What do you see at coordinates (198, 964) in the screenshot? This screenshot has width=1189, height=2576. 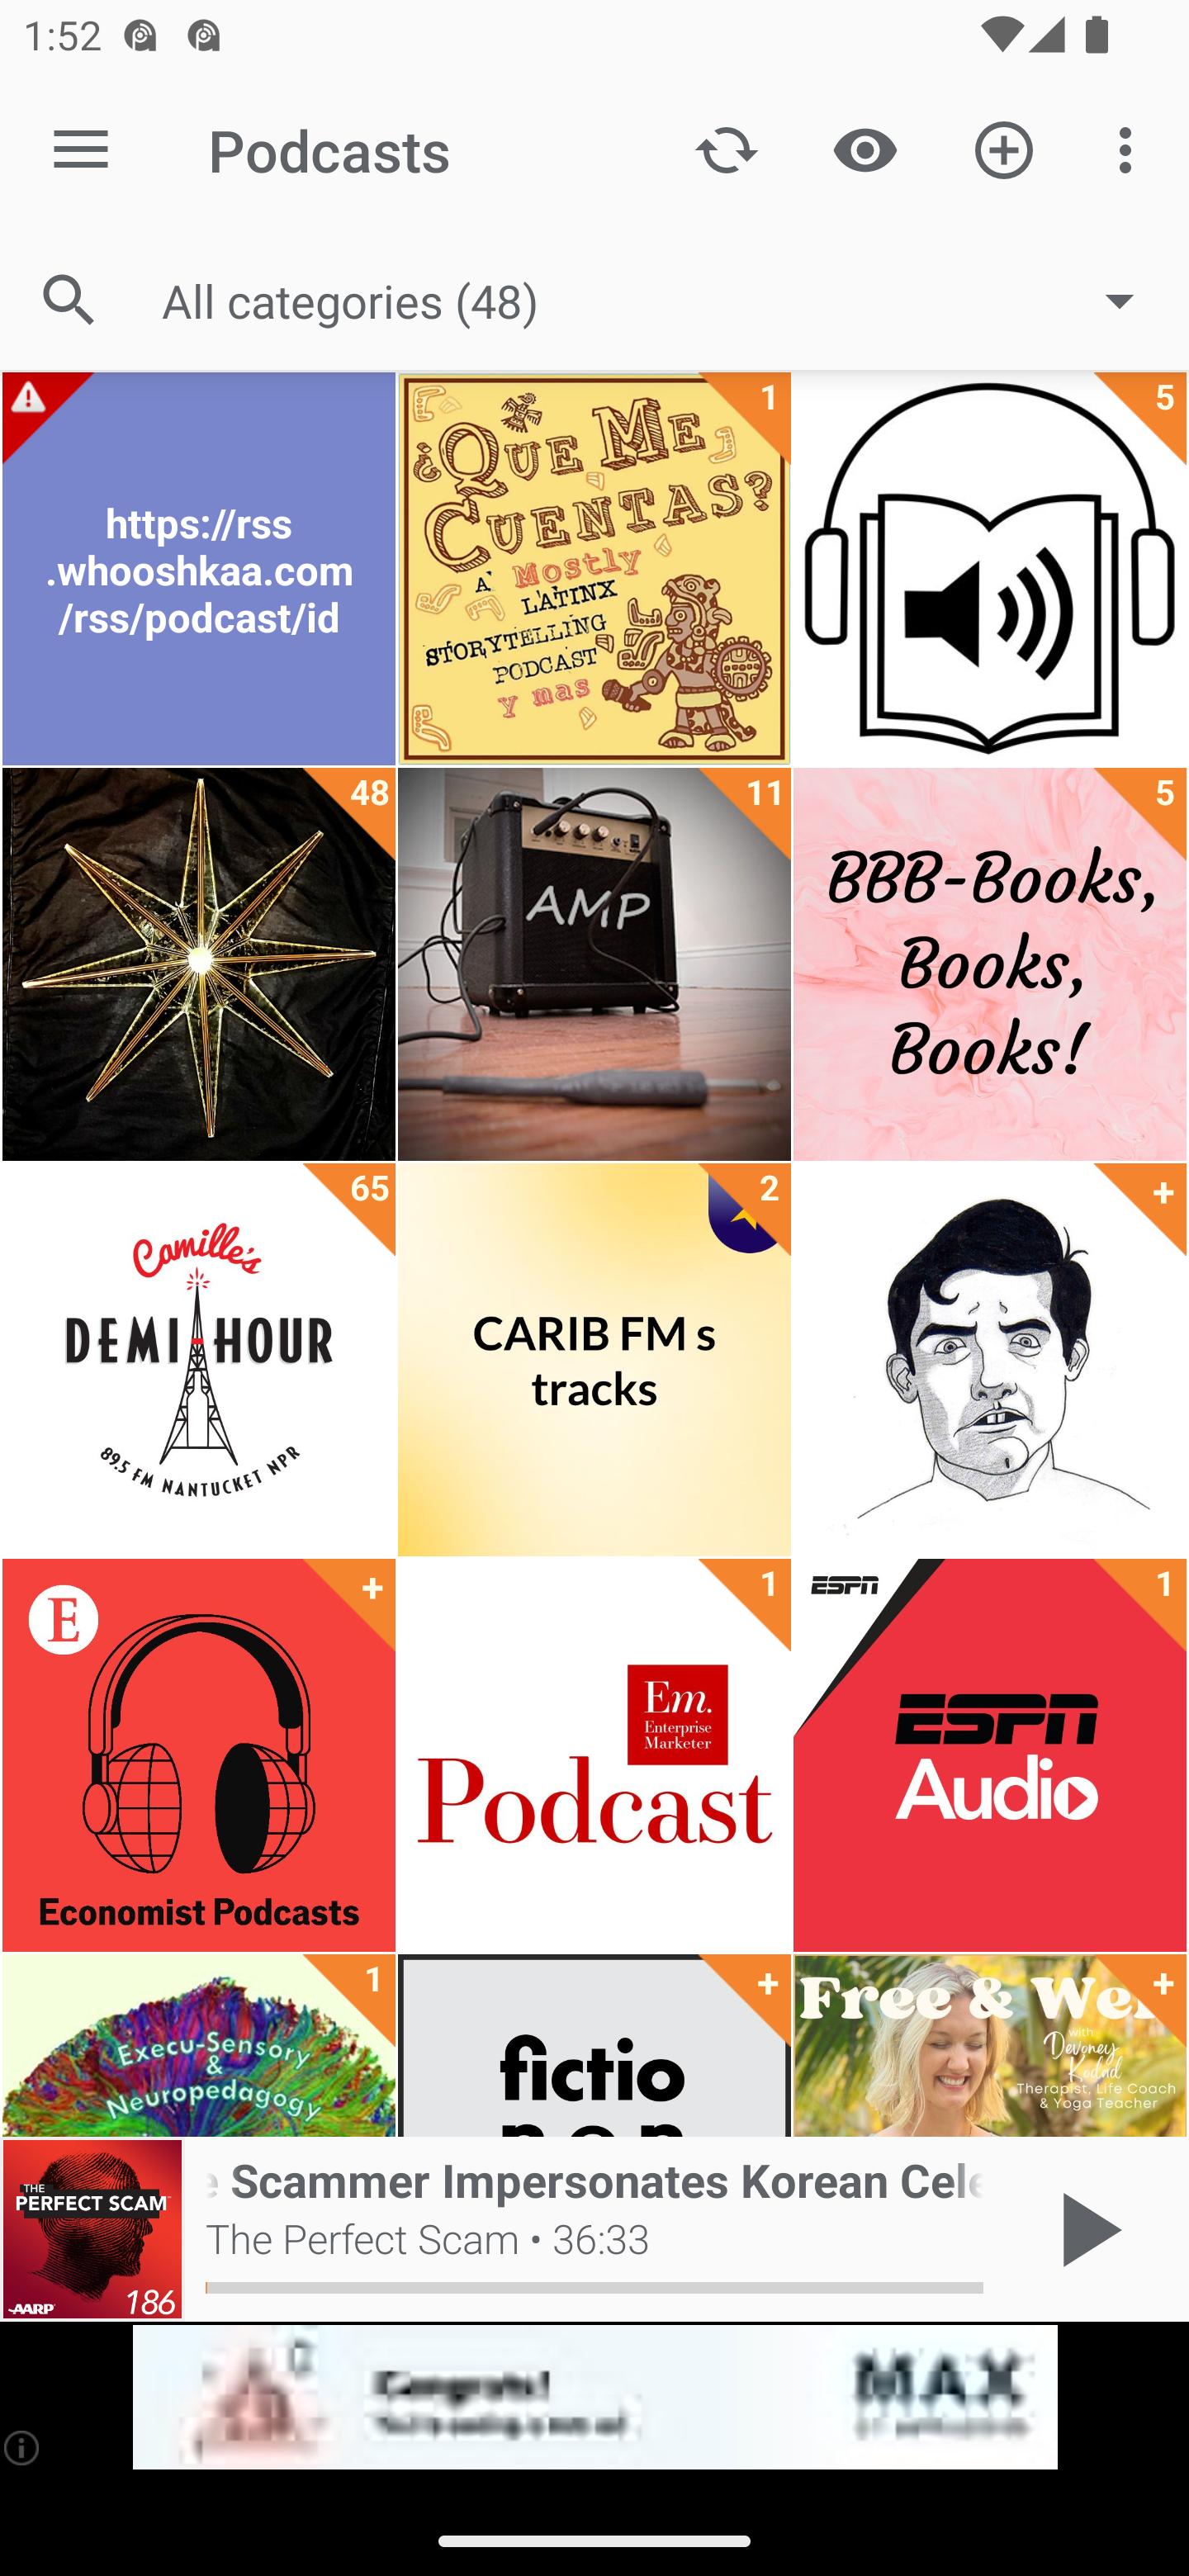 I see `Audiobooks 48` at bounding box center [198, 964].